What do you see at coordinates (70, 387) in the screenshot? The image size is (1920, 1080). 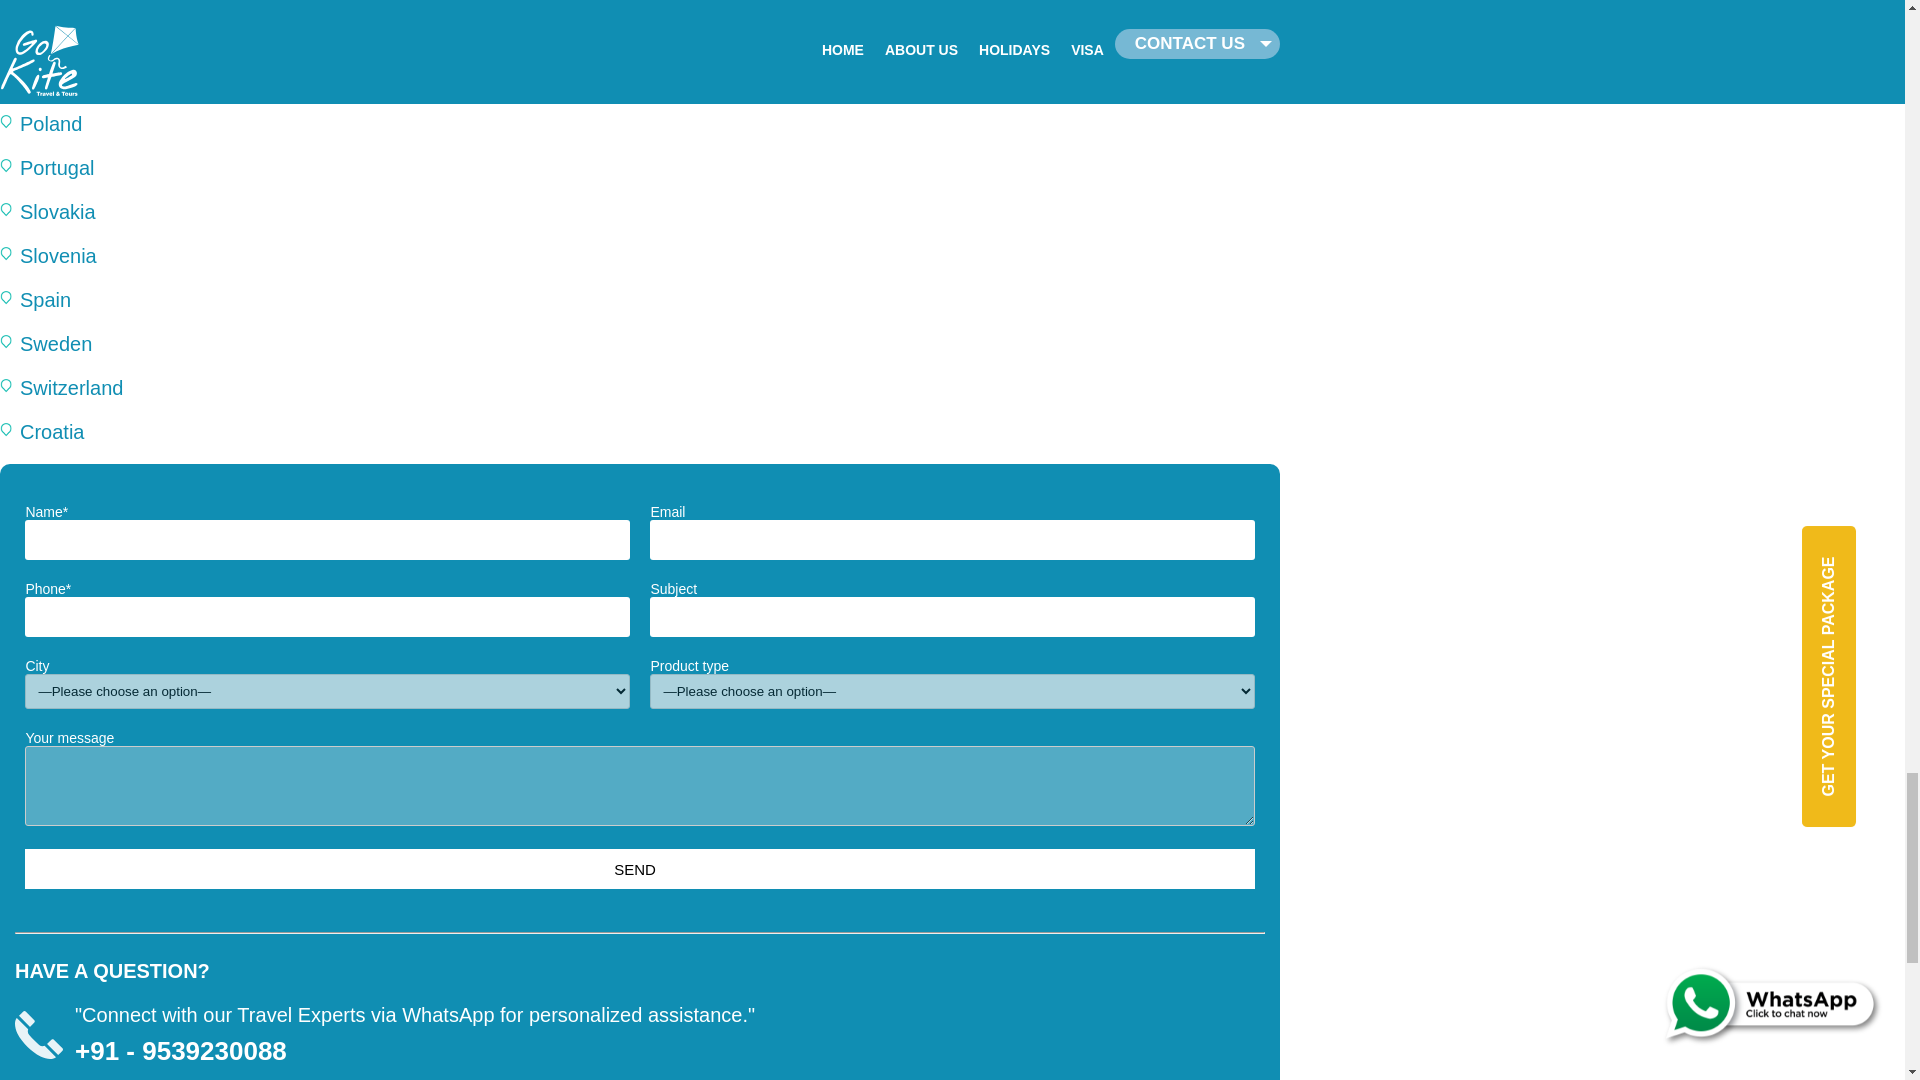 I see `Switzerland` at bounding box center [70, 387].